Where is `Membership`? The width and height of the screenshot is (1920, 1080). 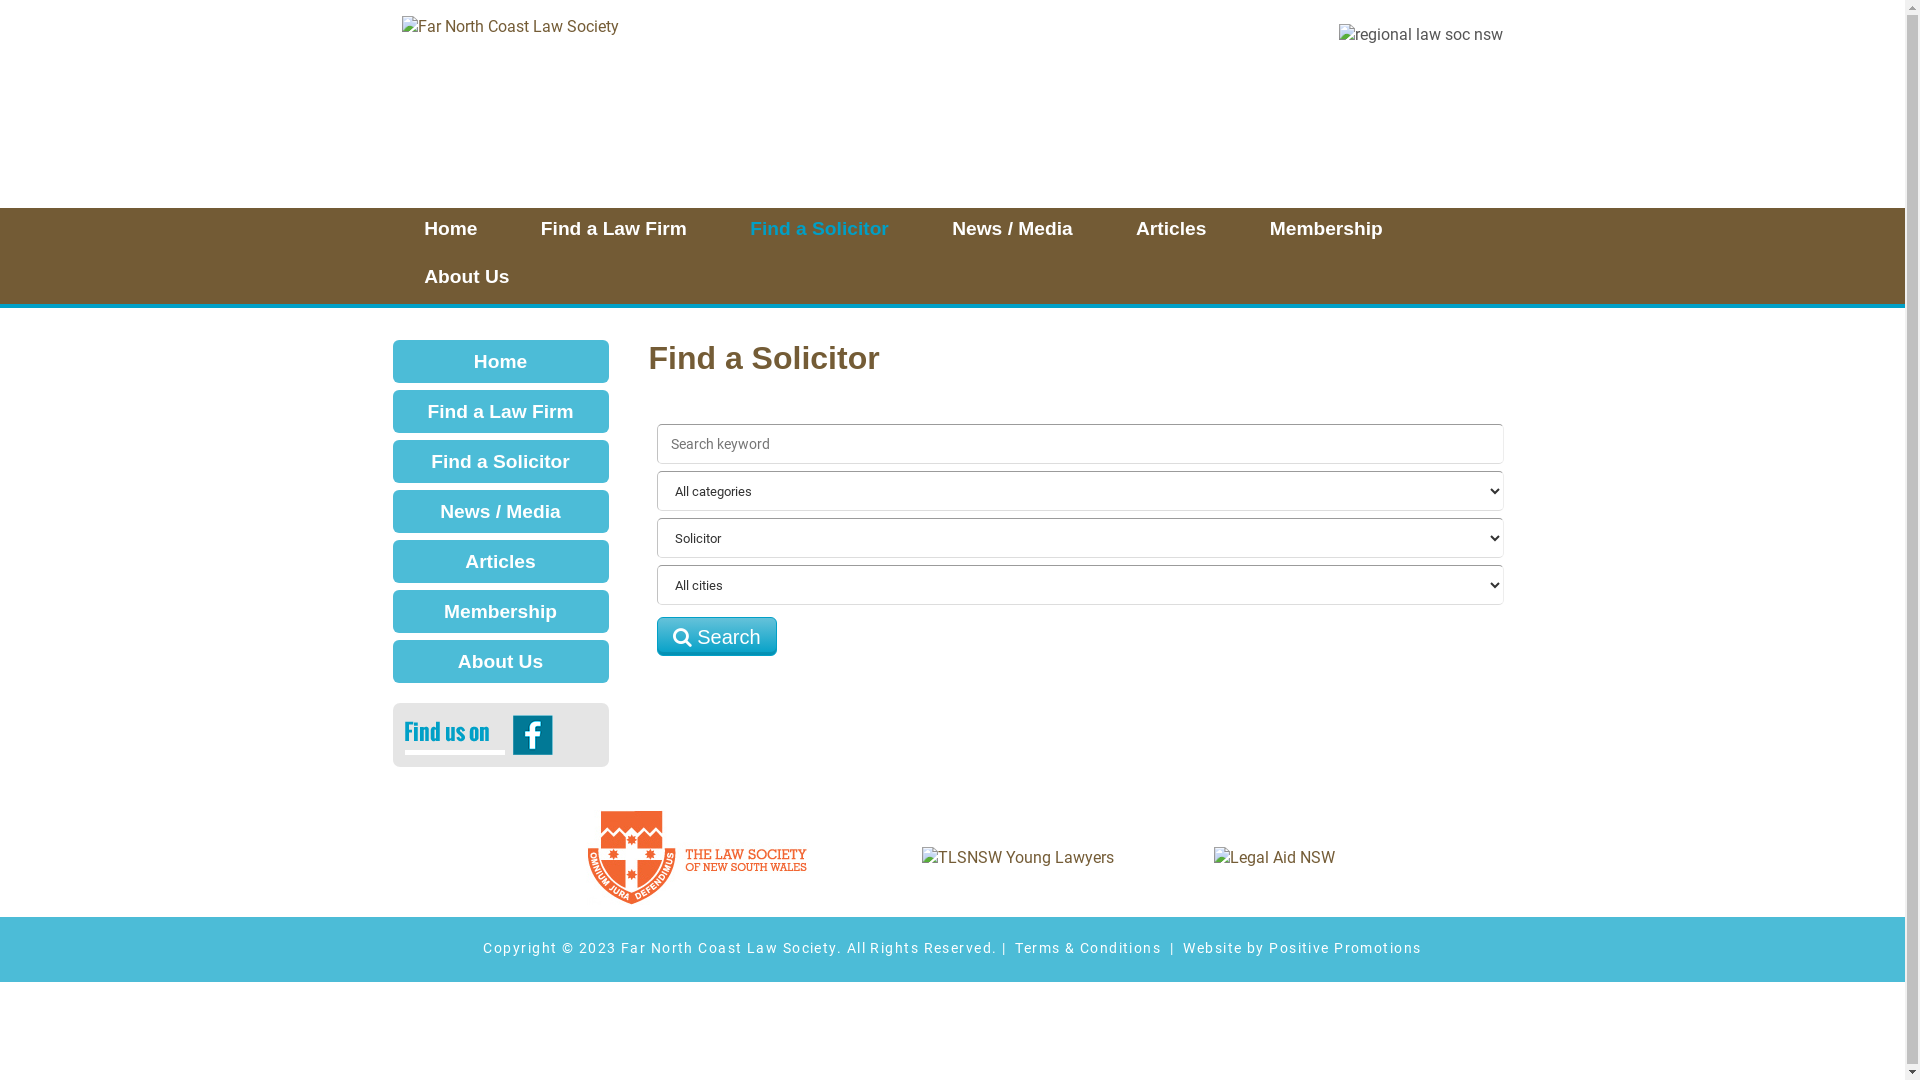 Membership is located at coordinates (500, 612).